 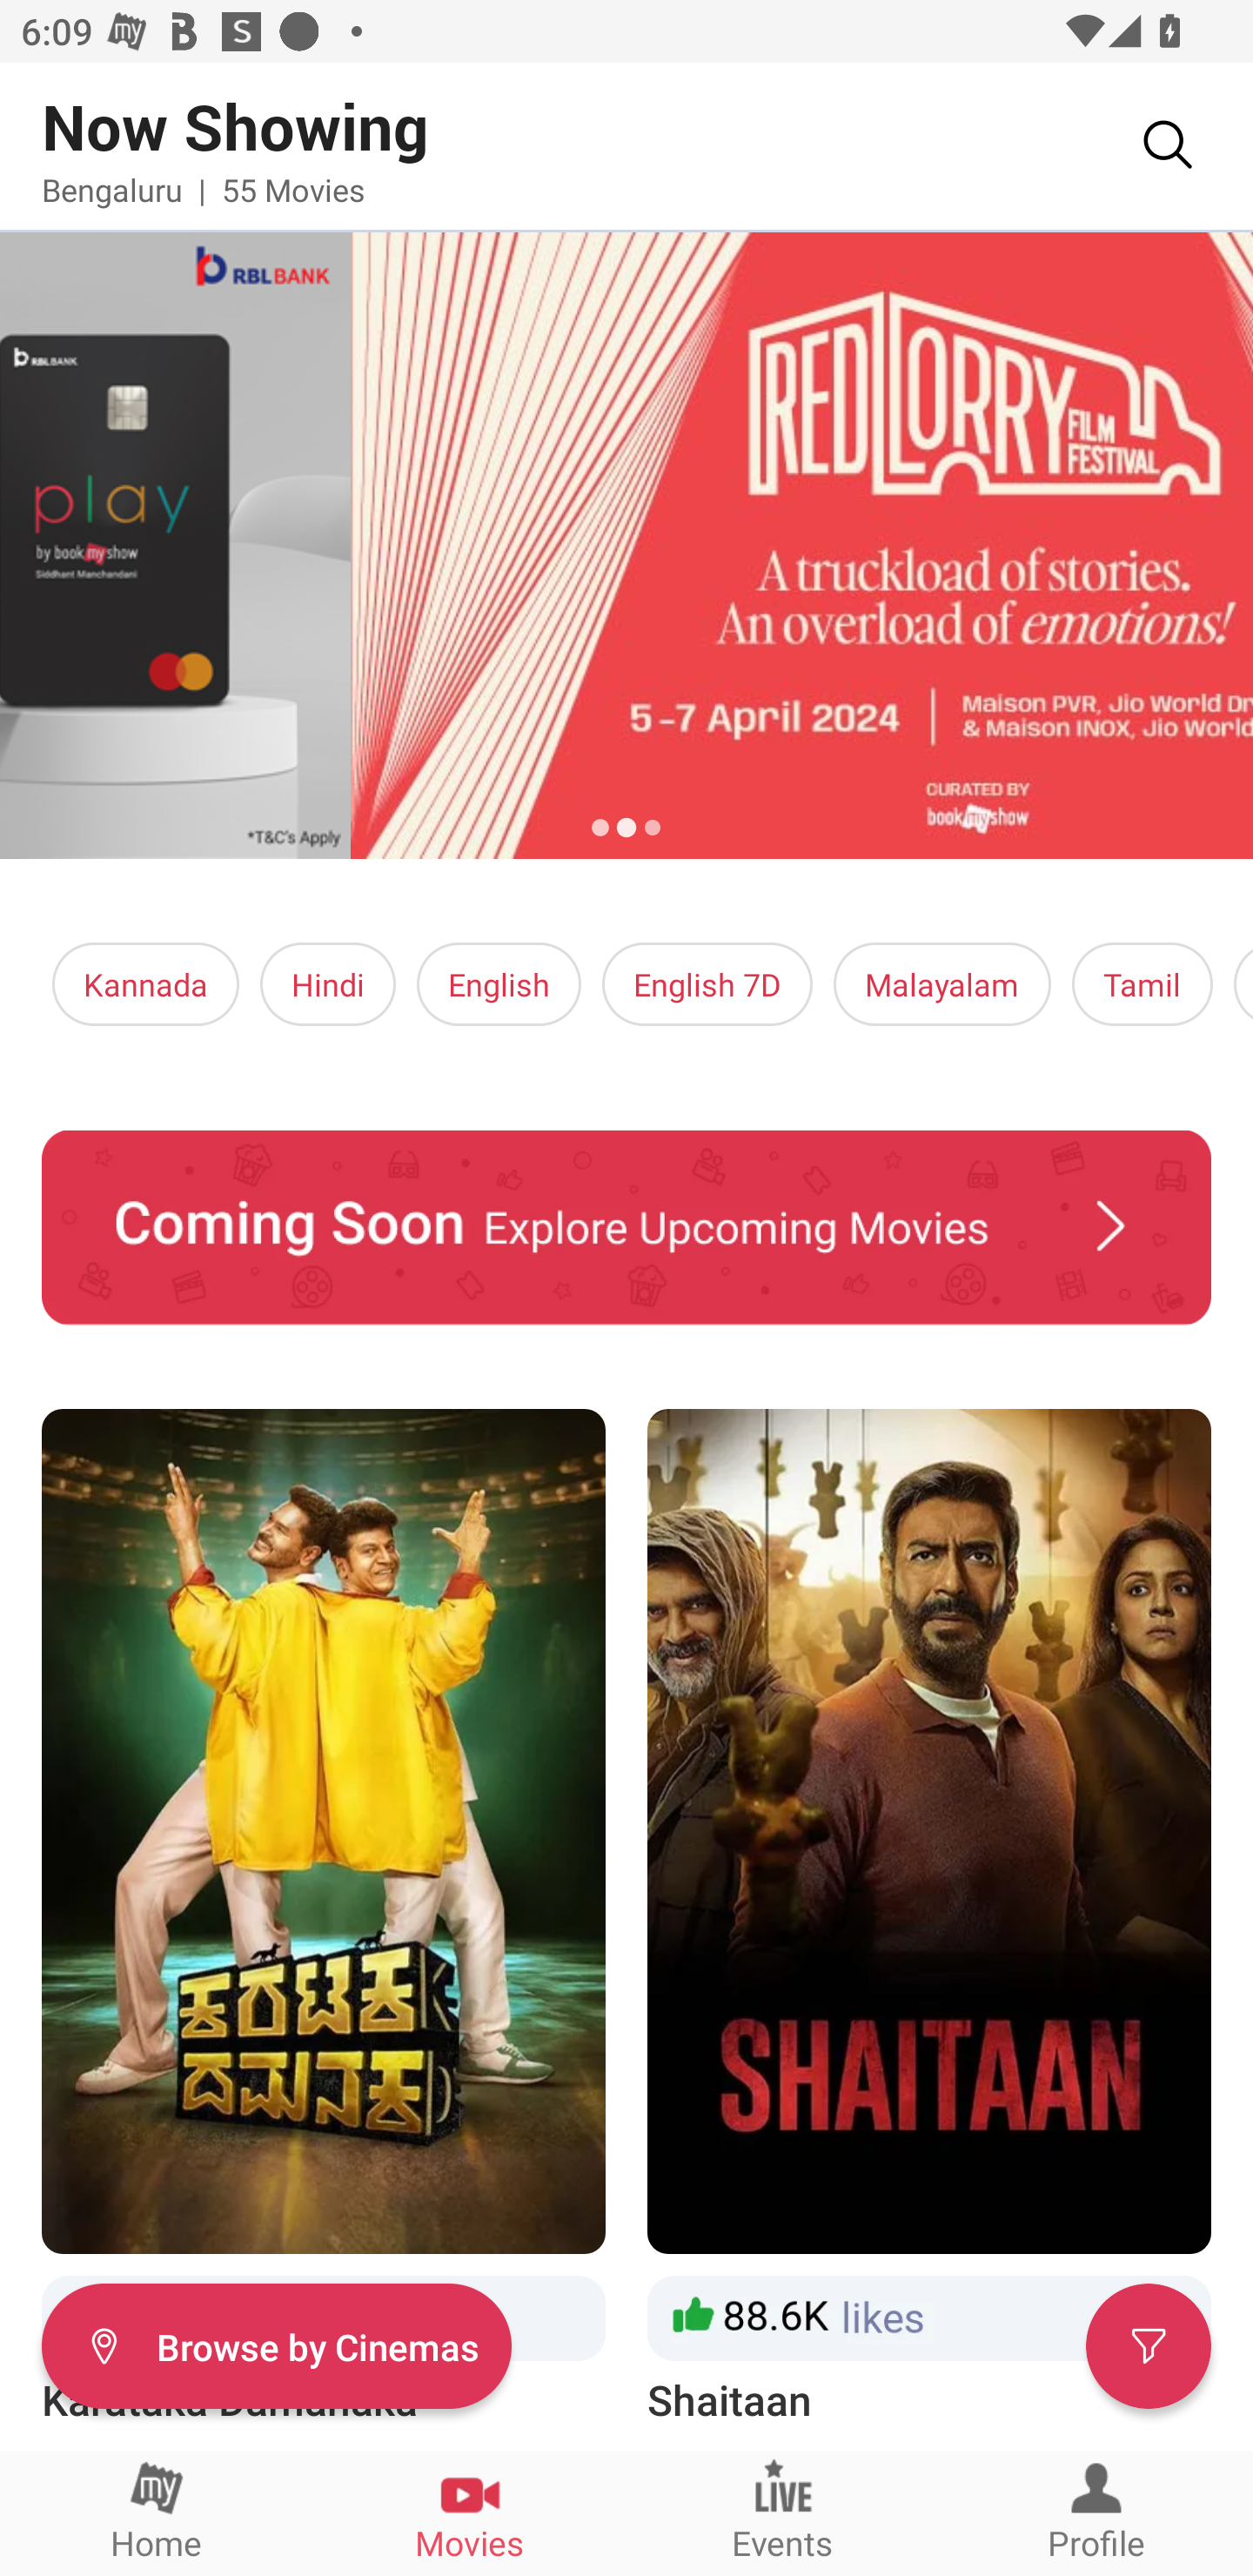 What do you see at coordinates (1142, 983) in the screenshot?
I see `Tamil` at bounding box center [1142, 983].